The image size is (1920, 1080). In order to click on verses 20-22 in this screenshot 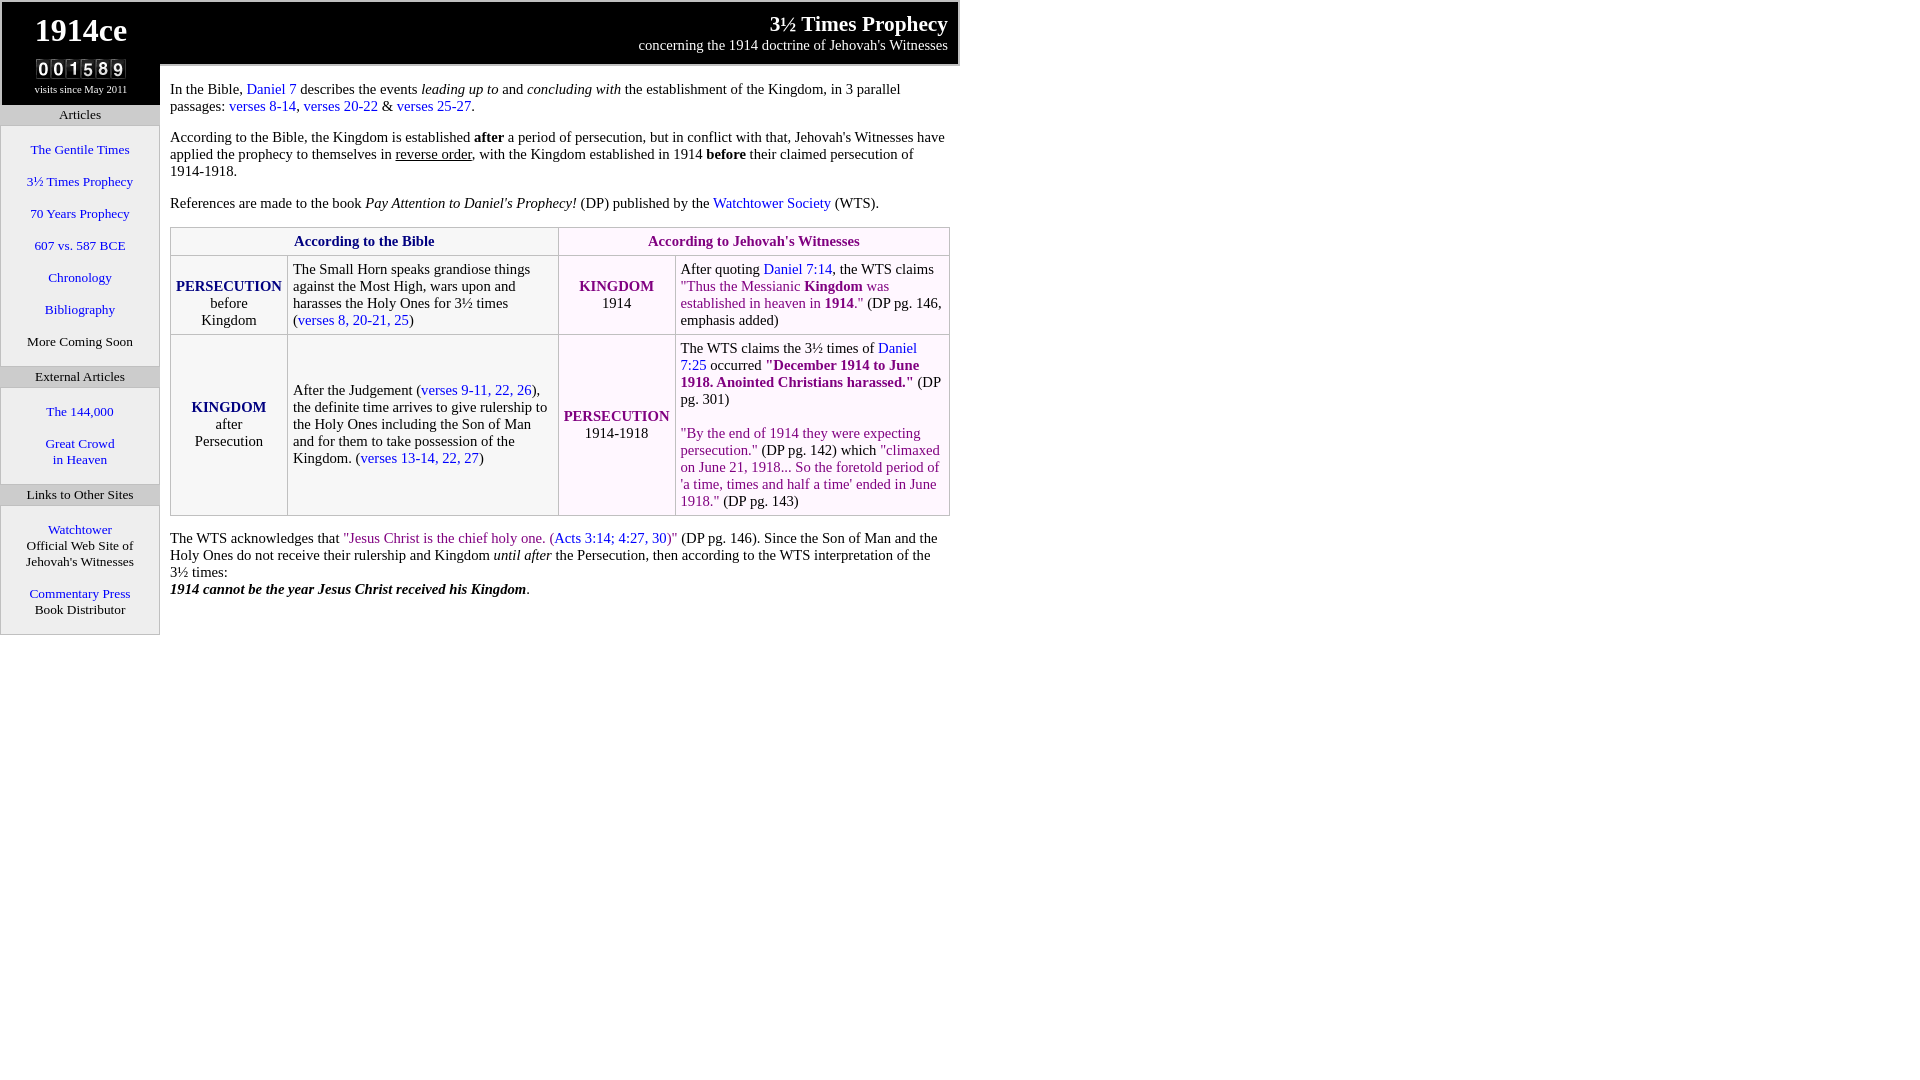, I will do `click(341, 106)`.